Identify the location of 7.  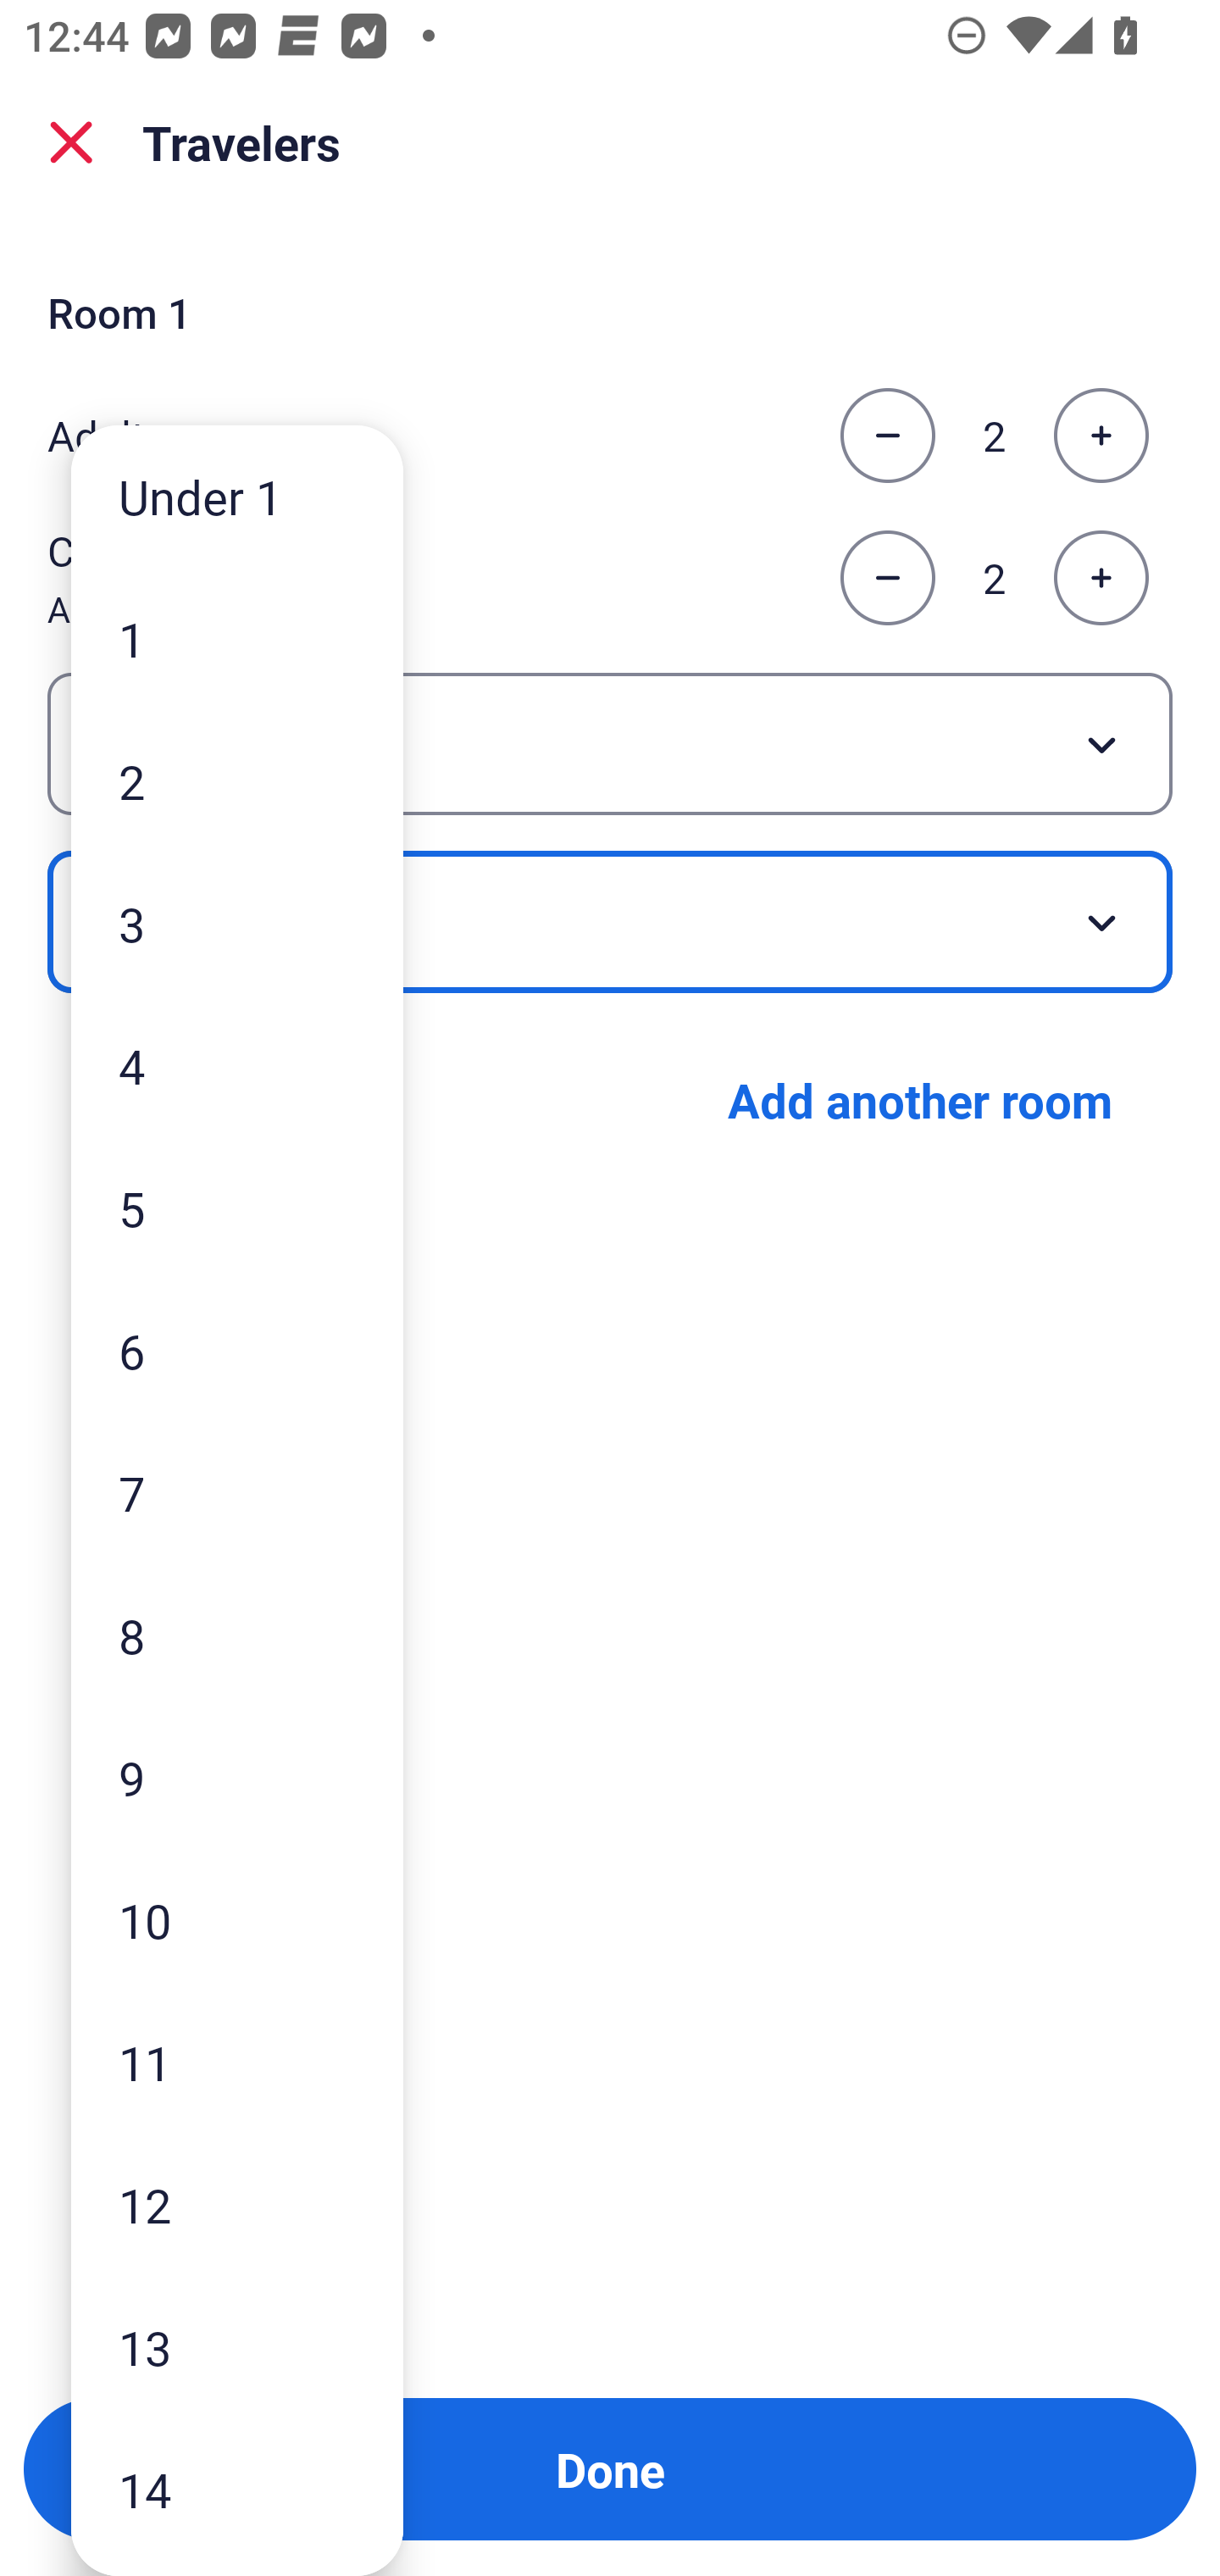
(237, 1493).